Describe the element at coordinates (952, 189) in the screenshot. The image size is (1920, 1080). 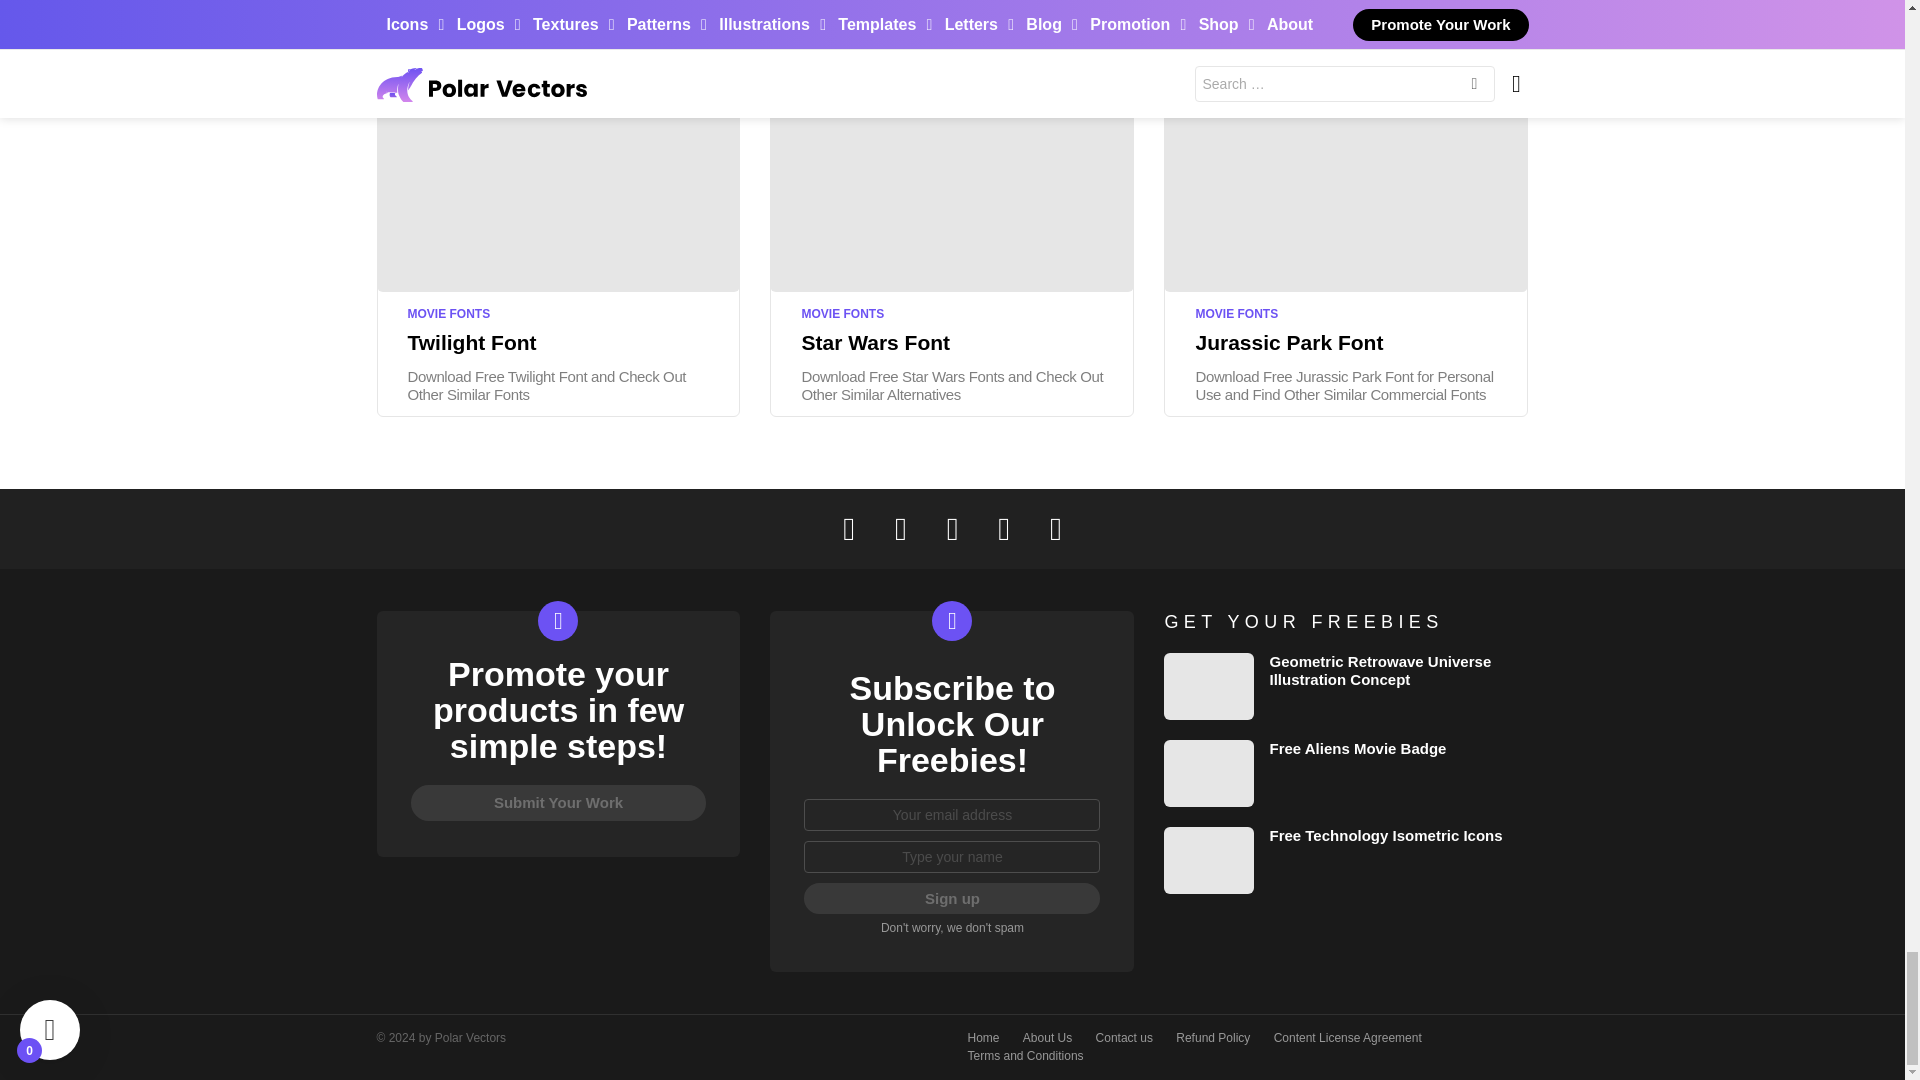
I see `Star Wars Font` at that location.